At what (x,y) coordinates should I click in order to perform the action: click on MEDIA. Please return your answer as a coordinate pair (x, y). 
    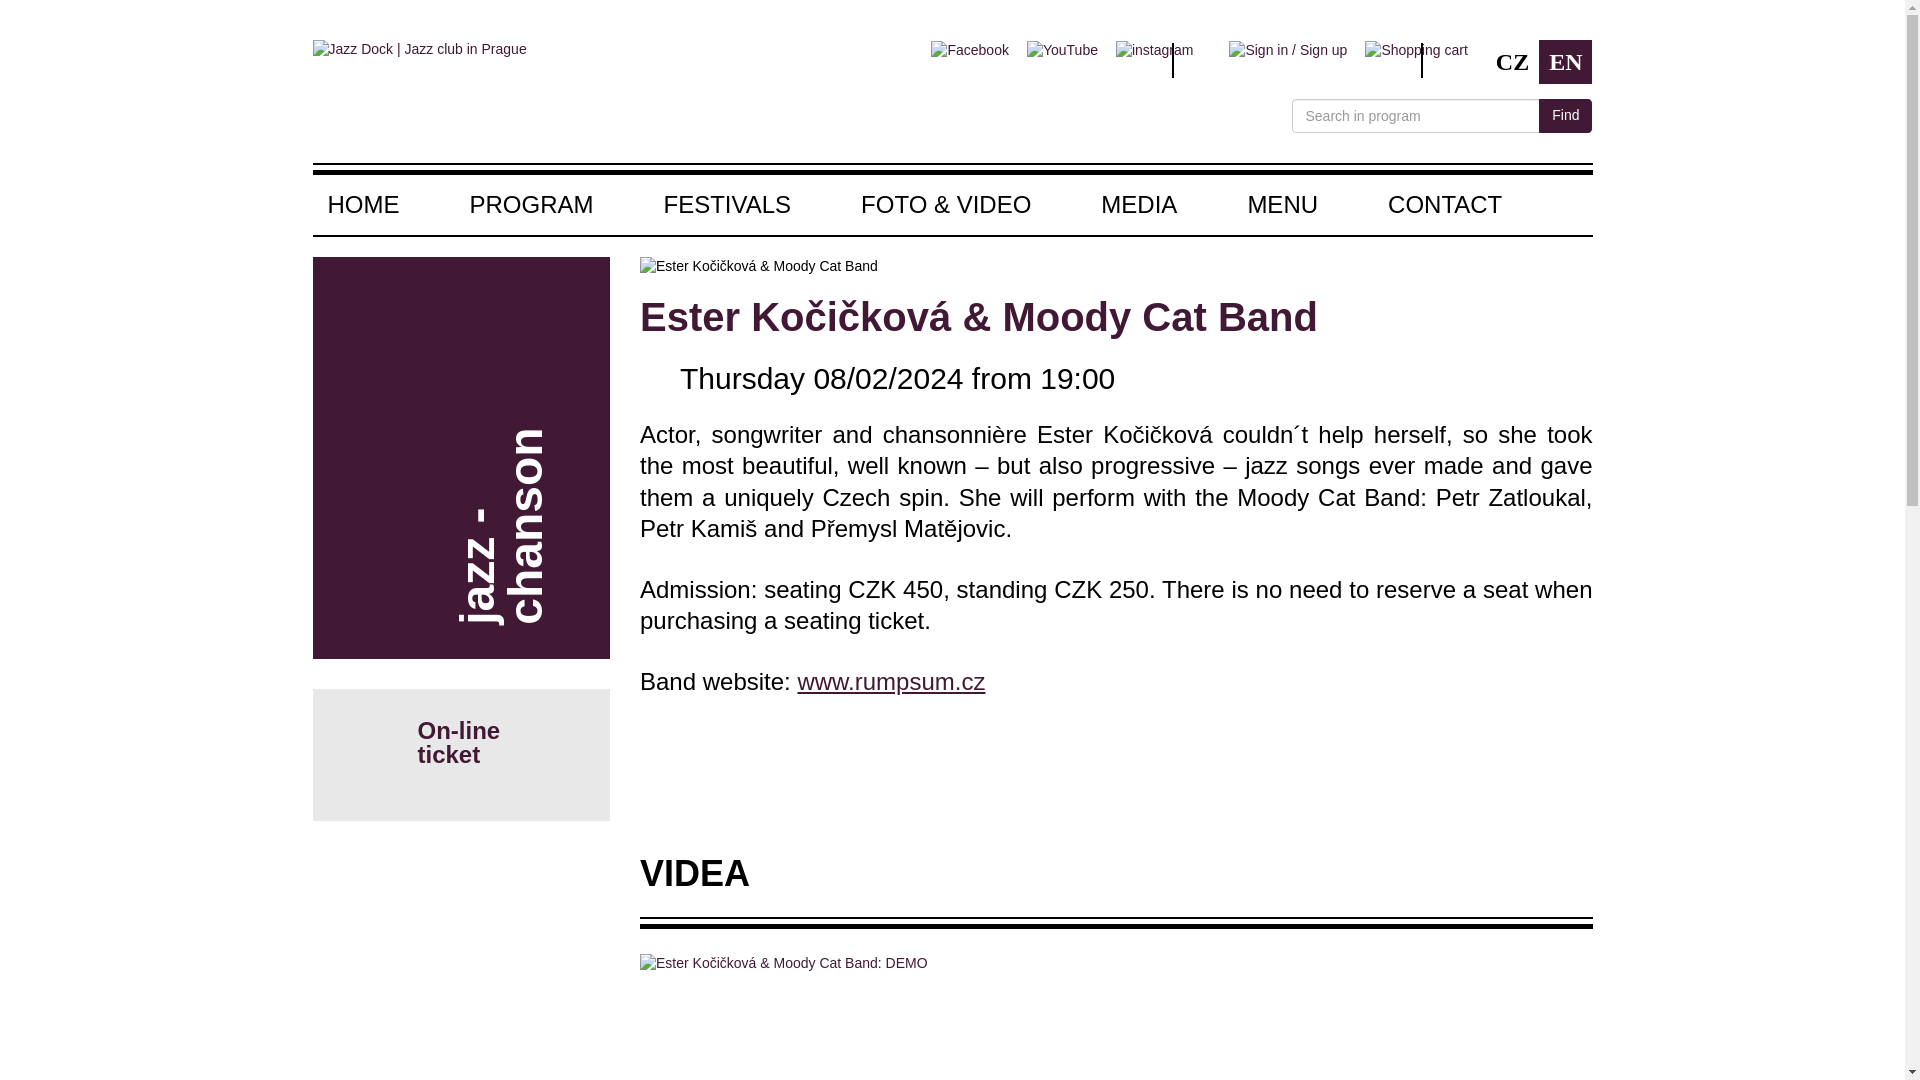
    Looking at the image, I should click on (1138, 204).